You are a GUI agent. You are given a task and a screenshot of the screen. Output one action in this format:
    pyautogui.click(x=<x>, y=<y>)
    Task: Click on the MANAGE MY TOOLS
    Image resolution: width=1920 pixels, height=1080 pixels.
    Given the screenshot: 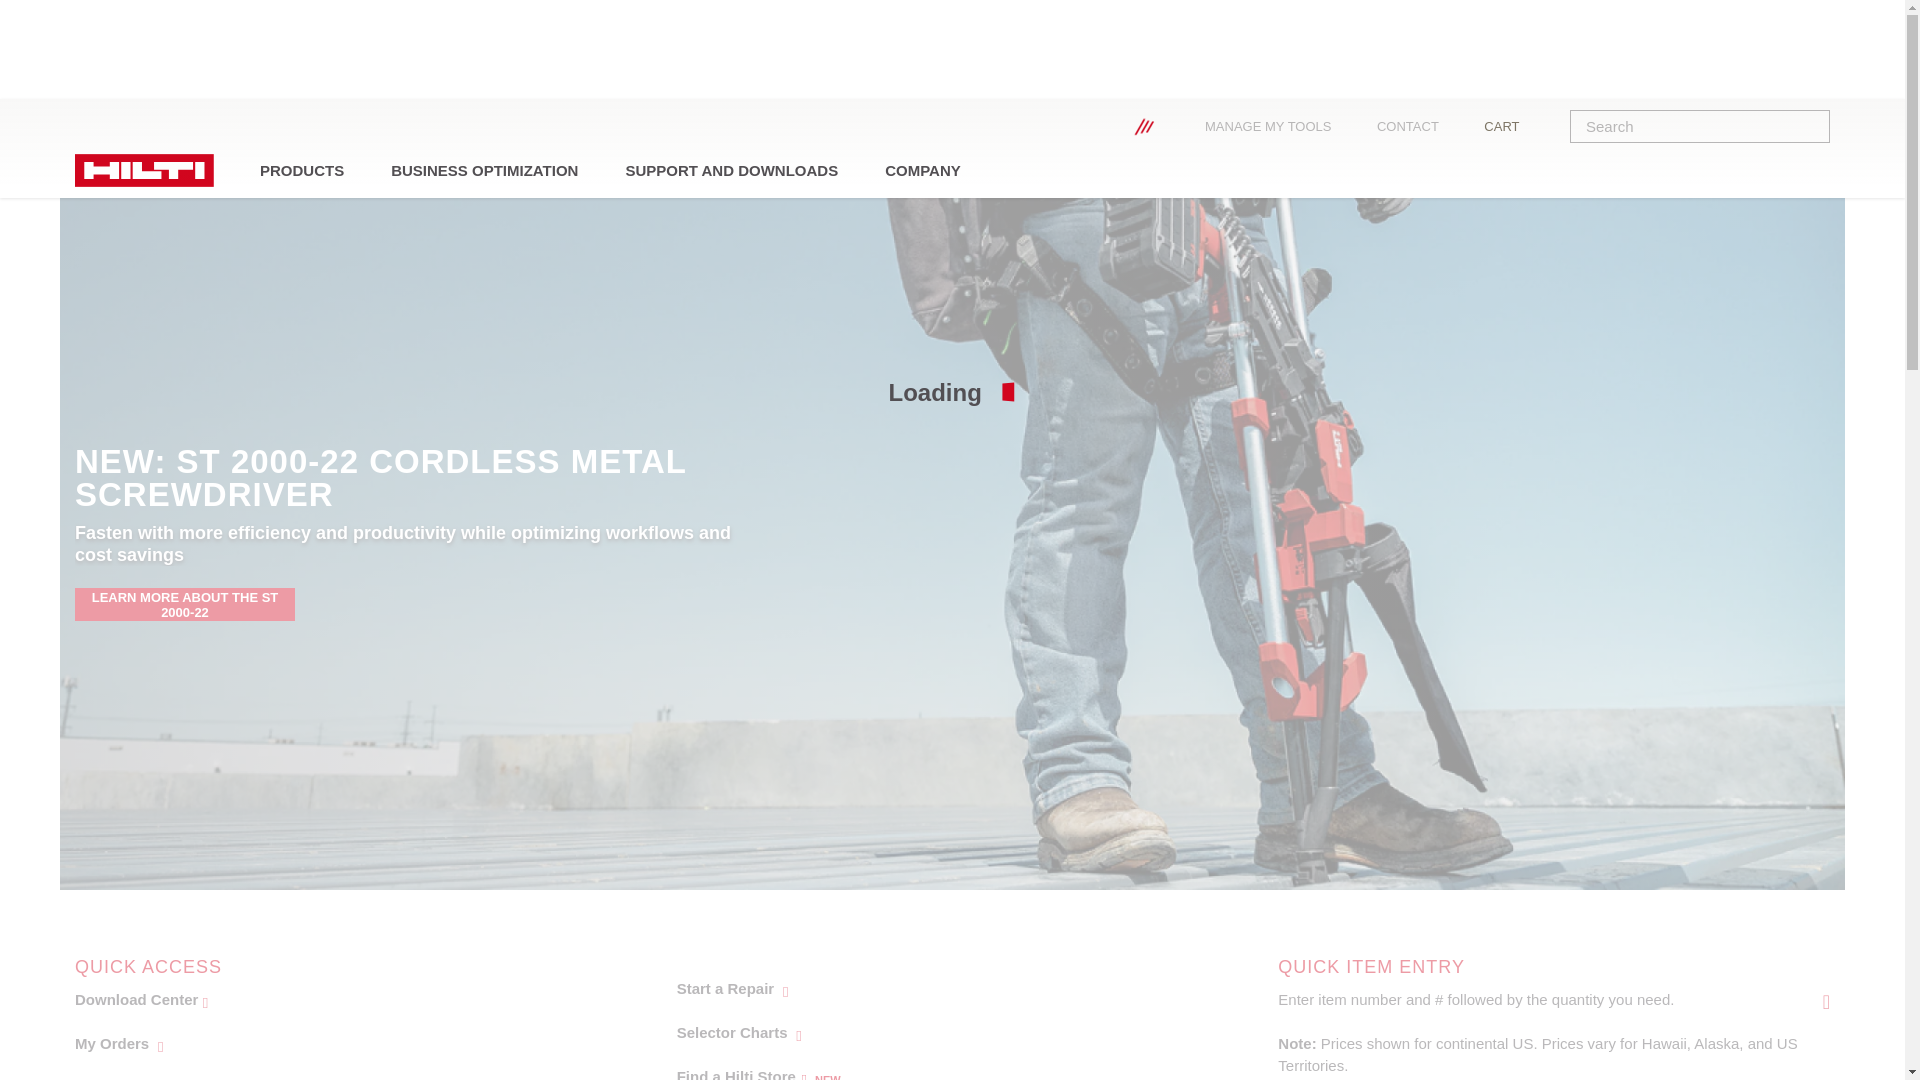 What is the action you would take?
    pyautogui.click(x=484, y=170)
    